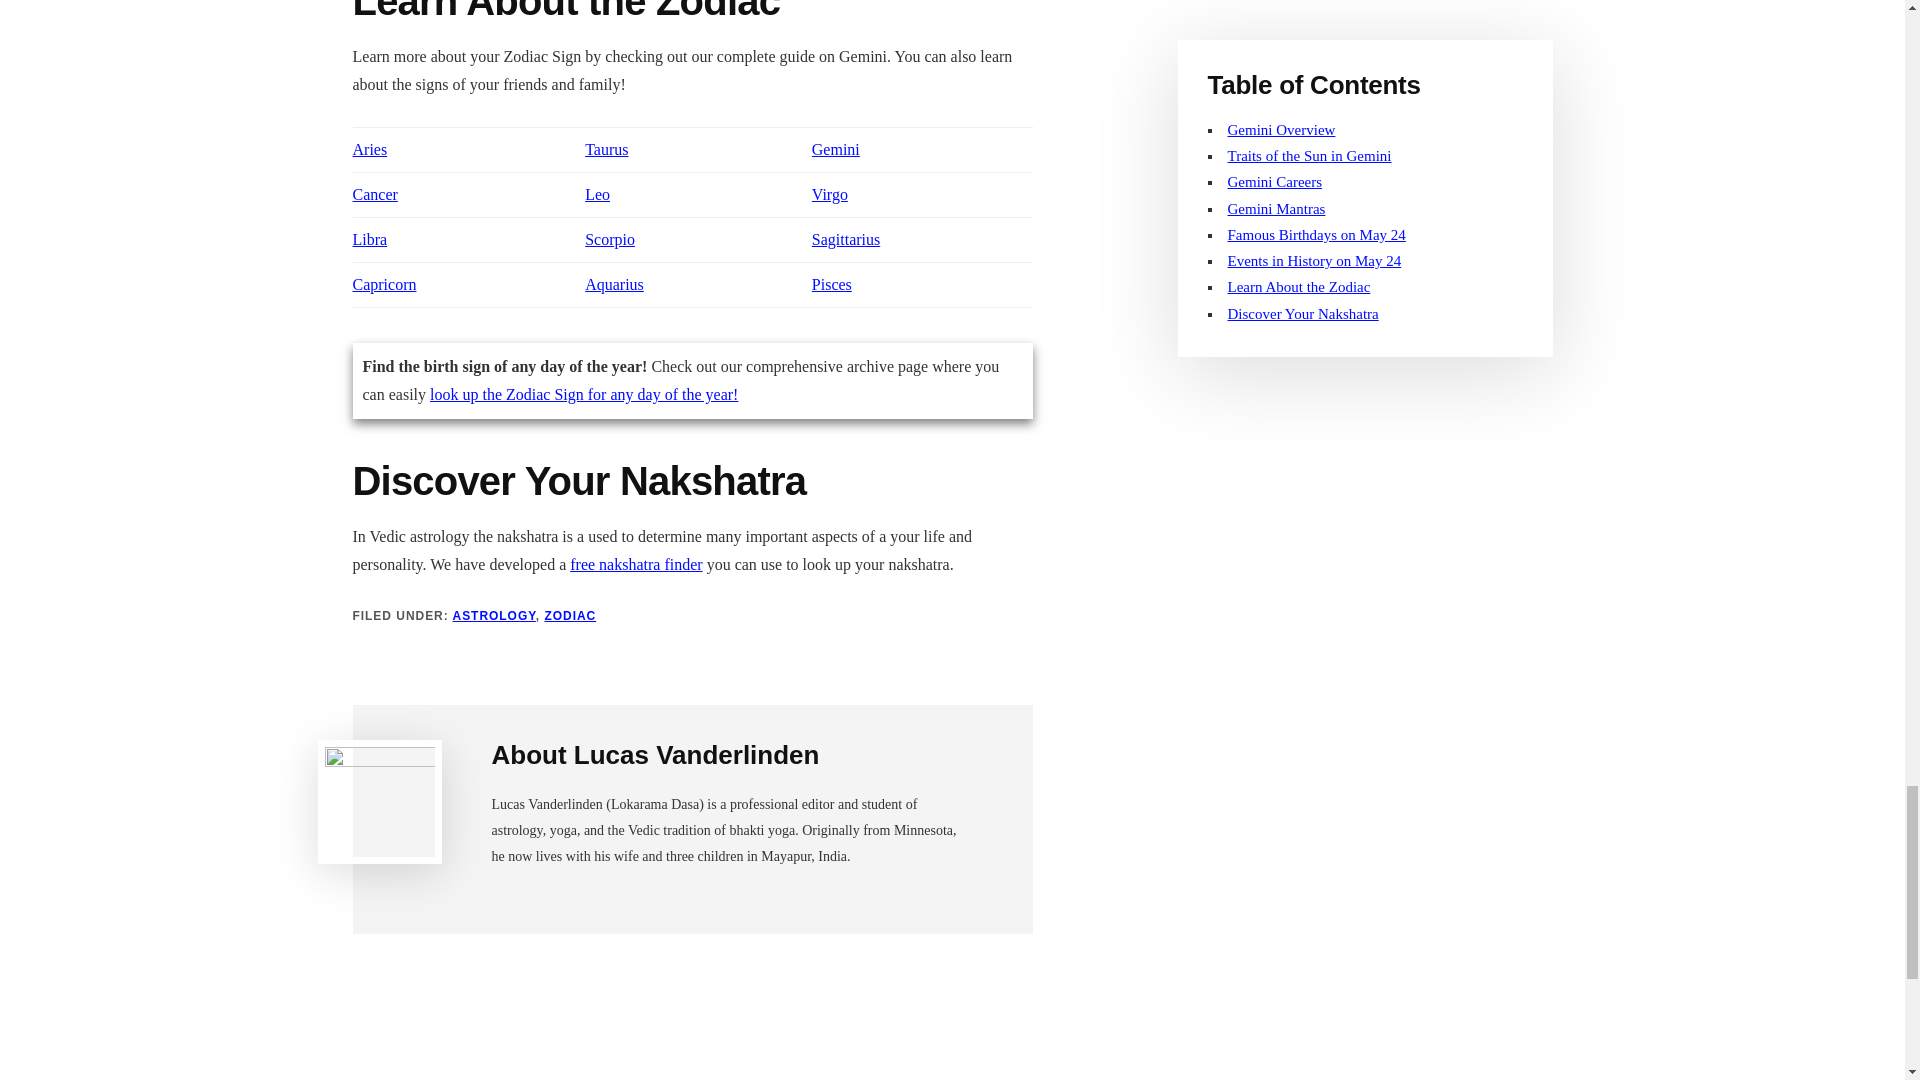 Image resolution: width=1920 pixels, height=1080 pixels. I want to click on Scorpio, so click(610, 240).